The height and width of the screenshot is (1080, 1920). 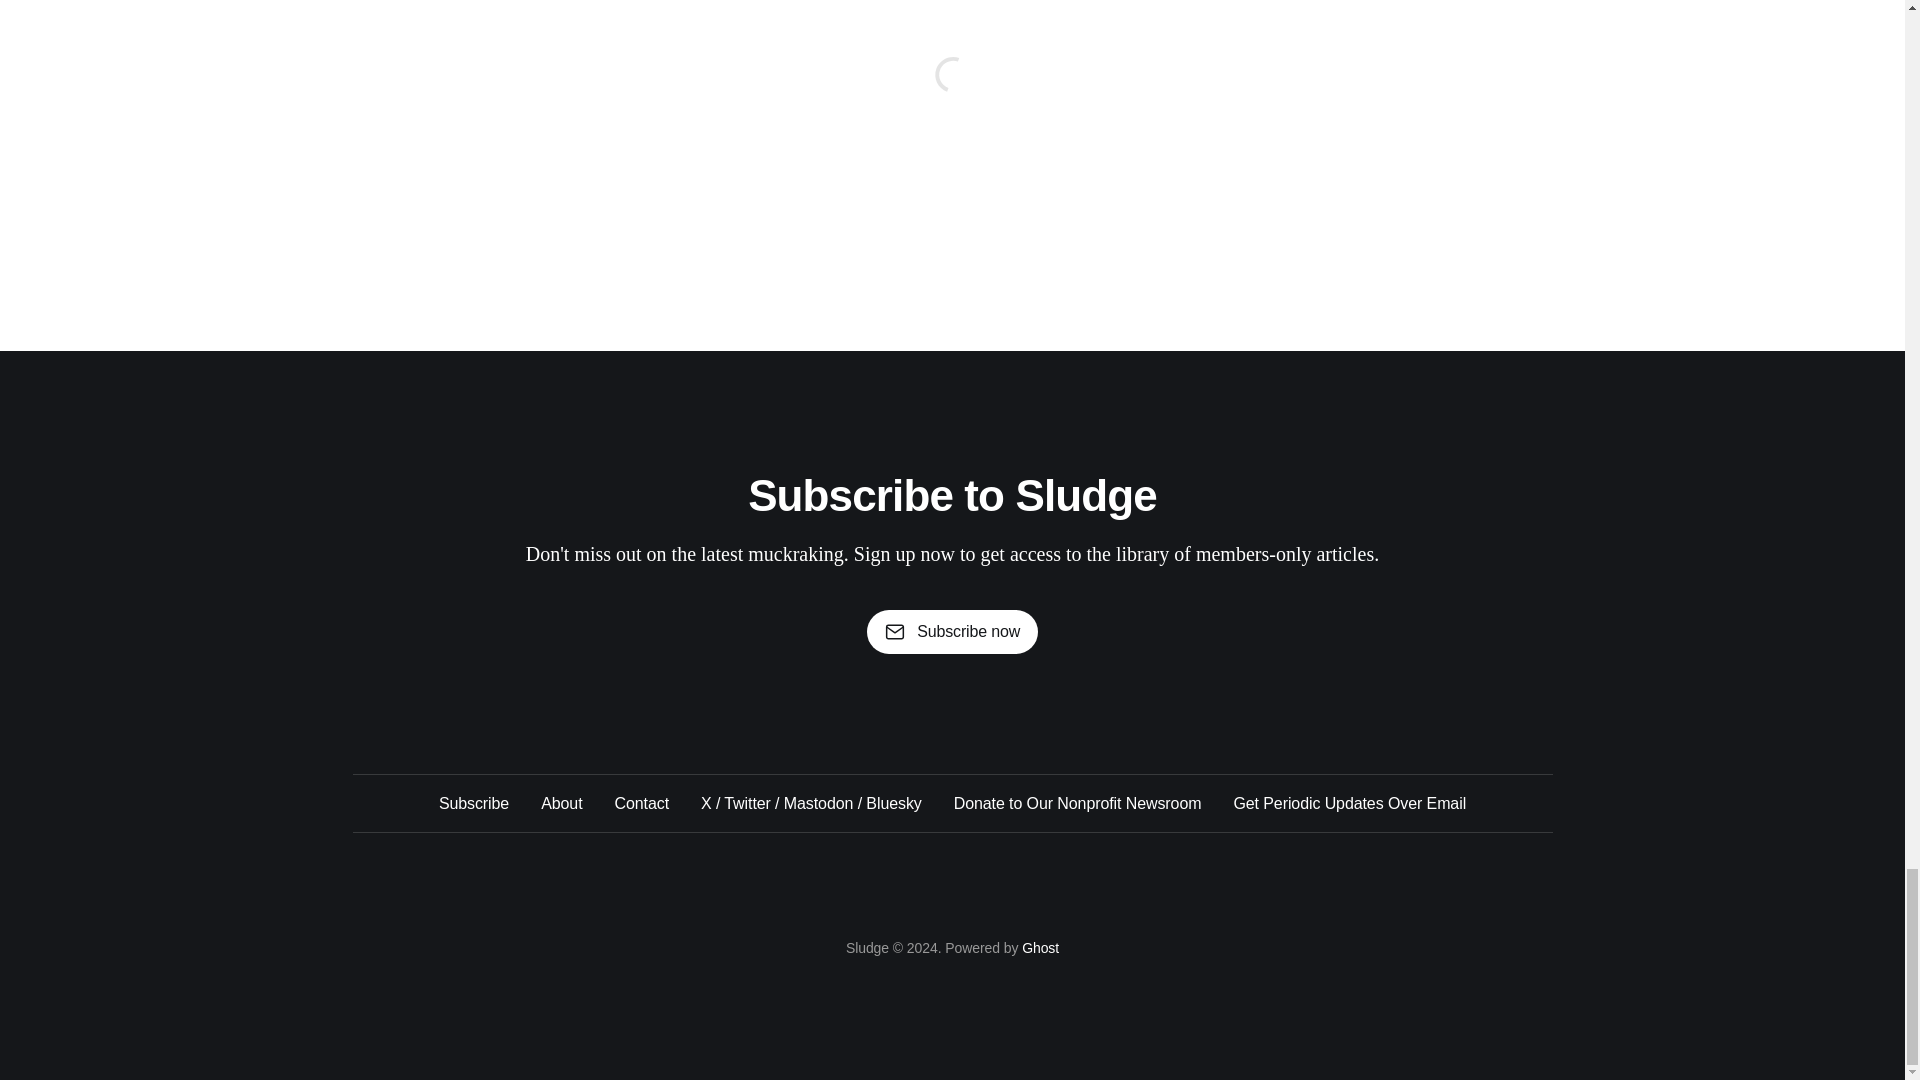 What do you see at coordinates (951, 98) in the screenshot?
I see `comments-frame` at bounding box center [951, 98].